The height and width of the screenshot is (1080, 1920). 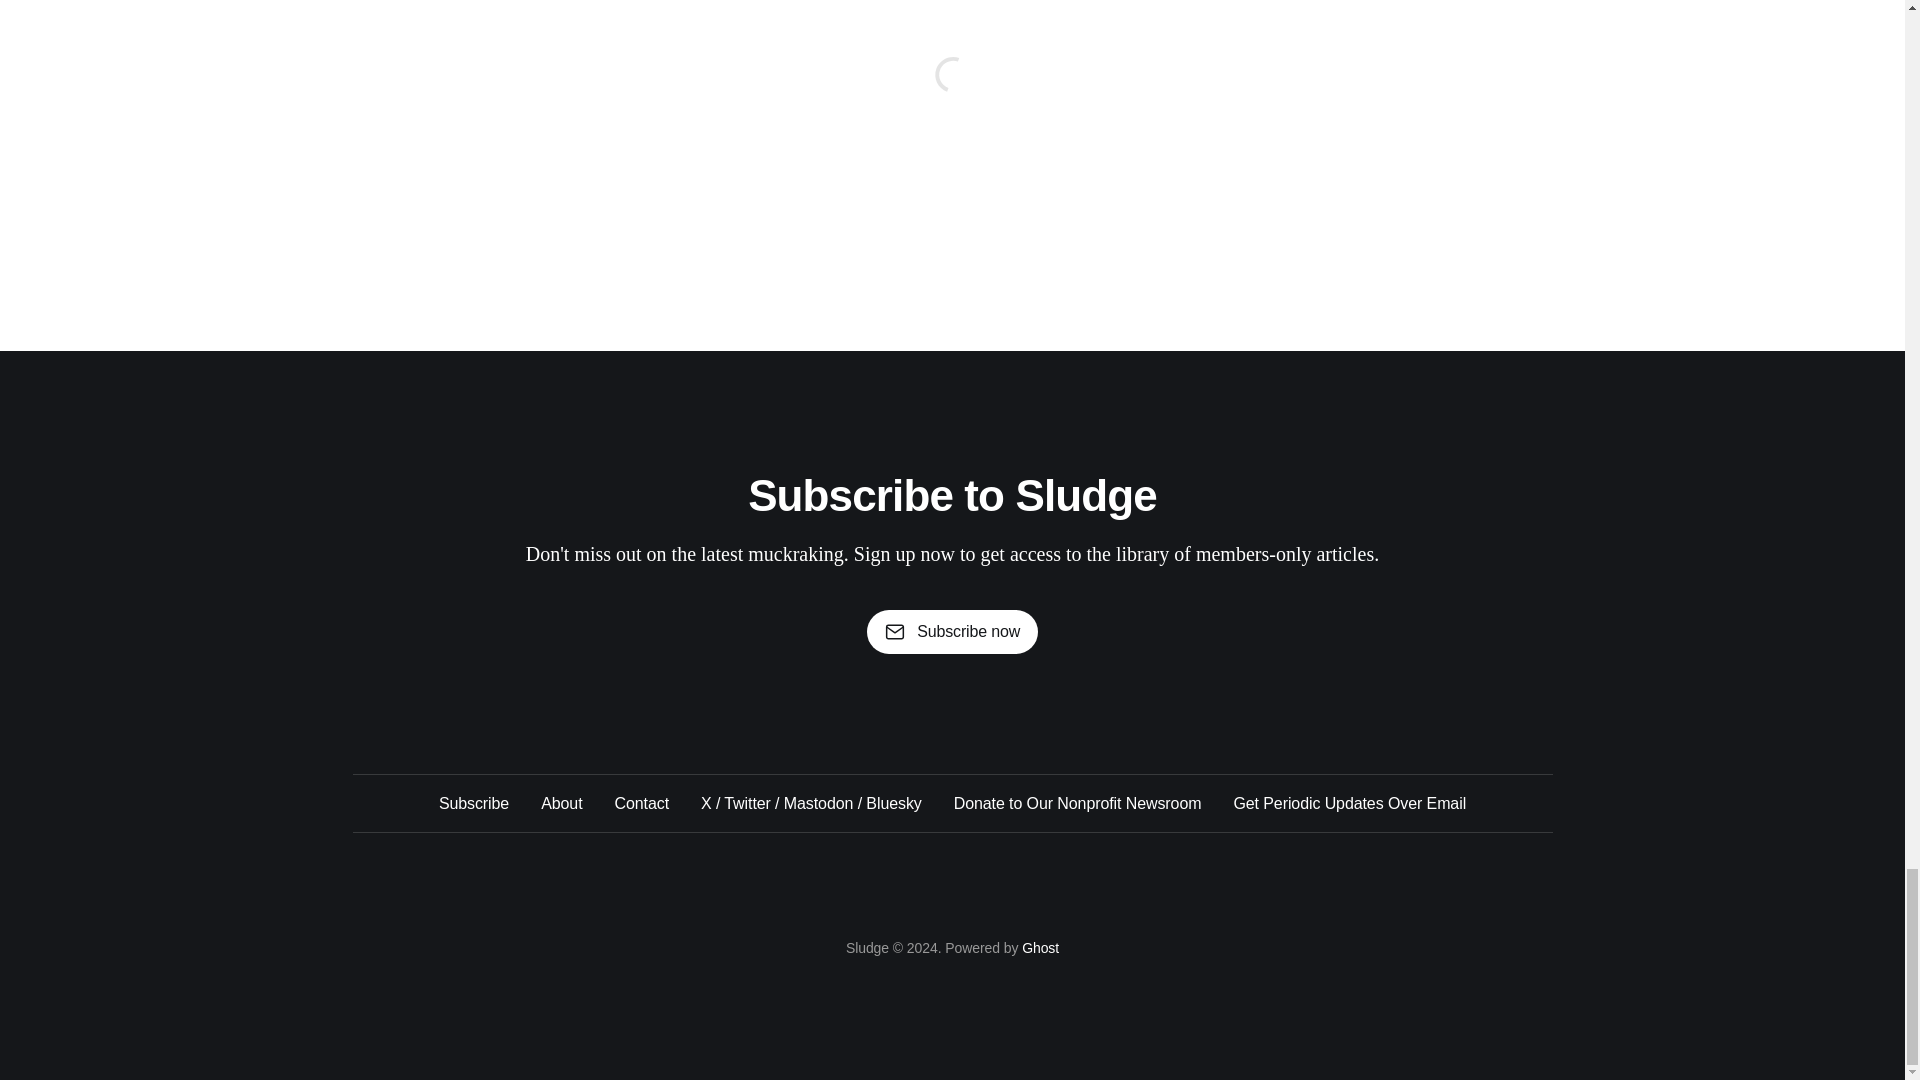 What do you see at coordinates (951, 98) in the screenshot?
I see `comments-frame` at bounding box center [951, 98].